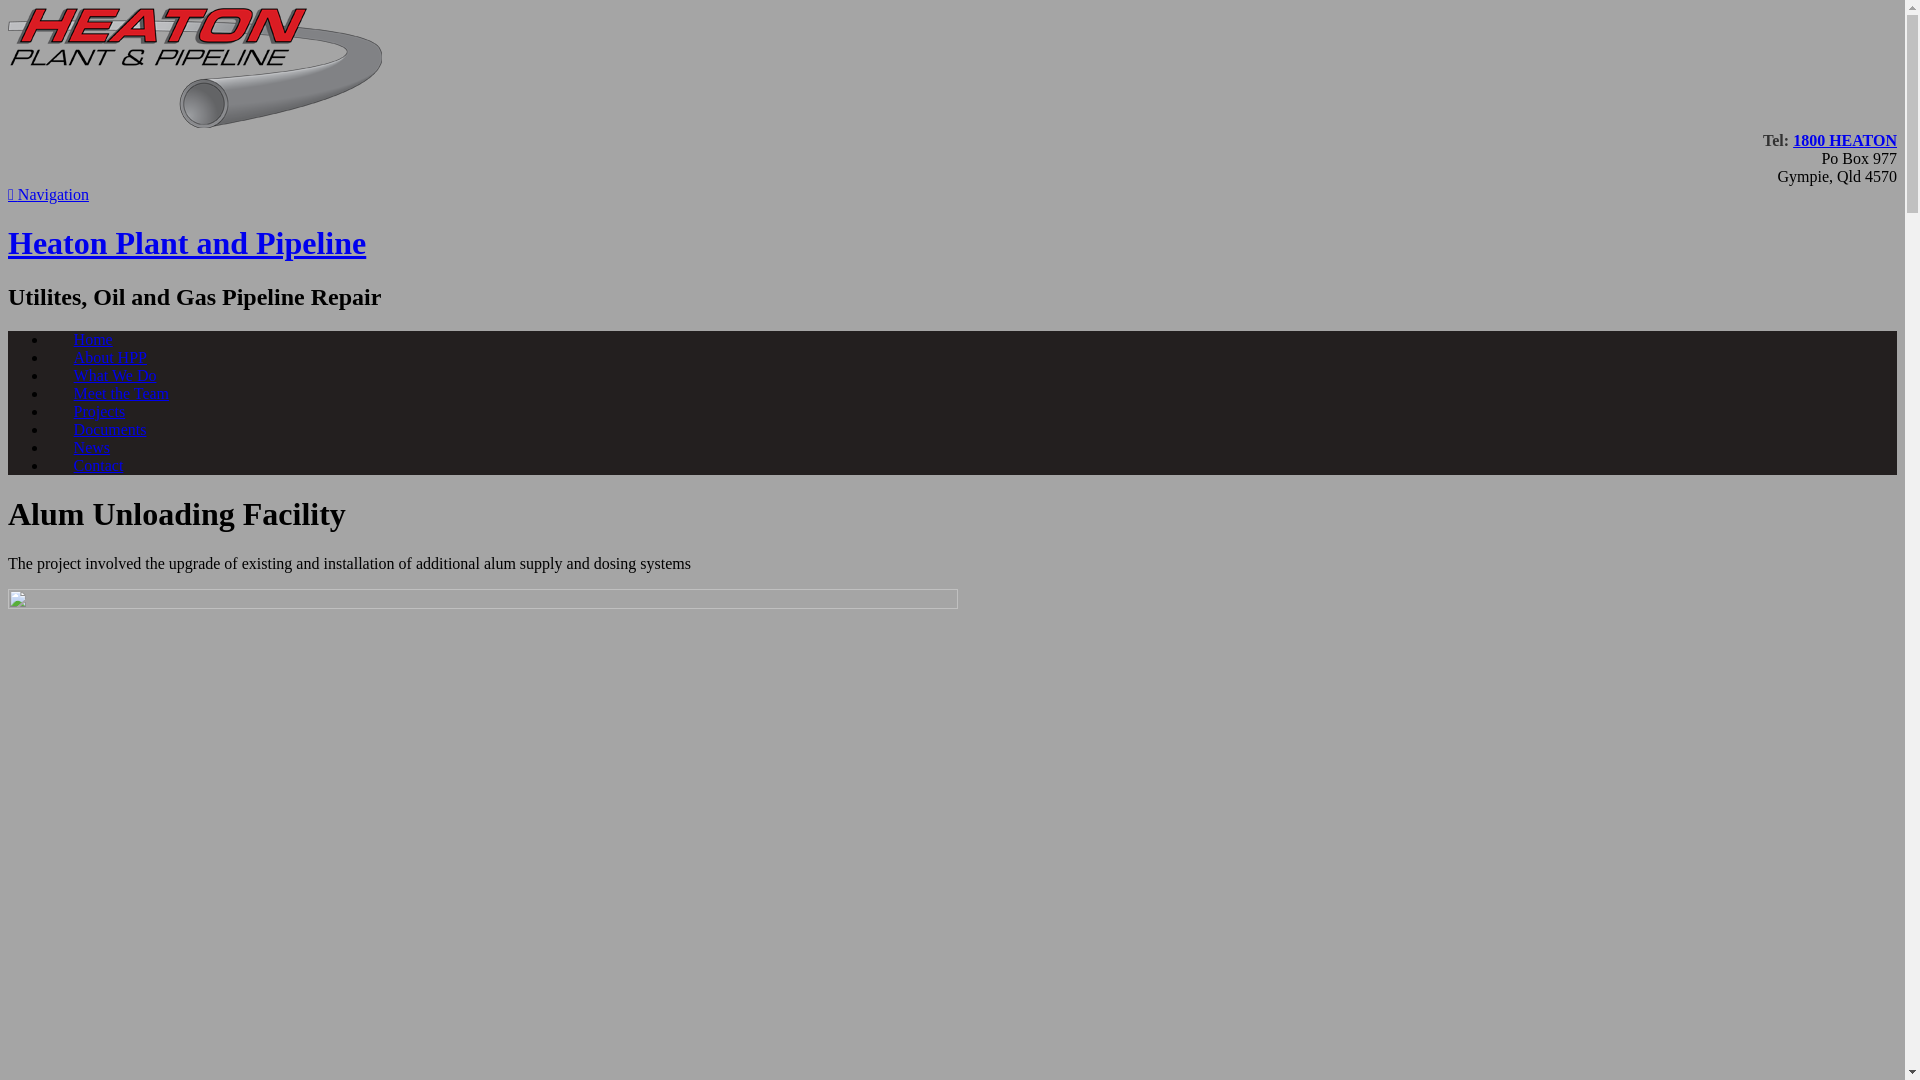 The image size is (1920, 1080). Describe the element at coordinates (92, 448) in the screenshot. I see `News` at that location.